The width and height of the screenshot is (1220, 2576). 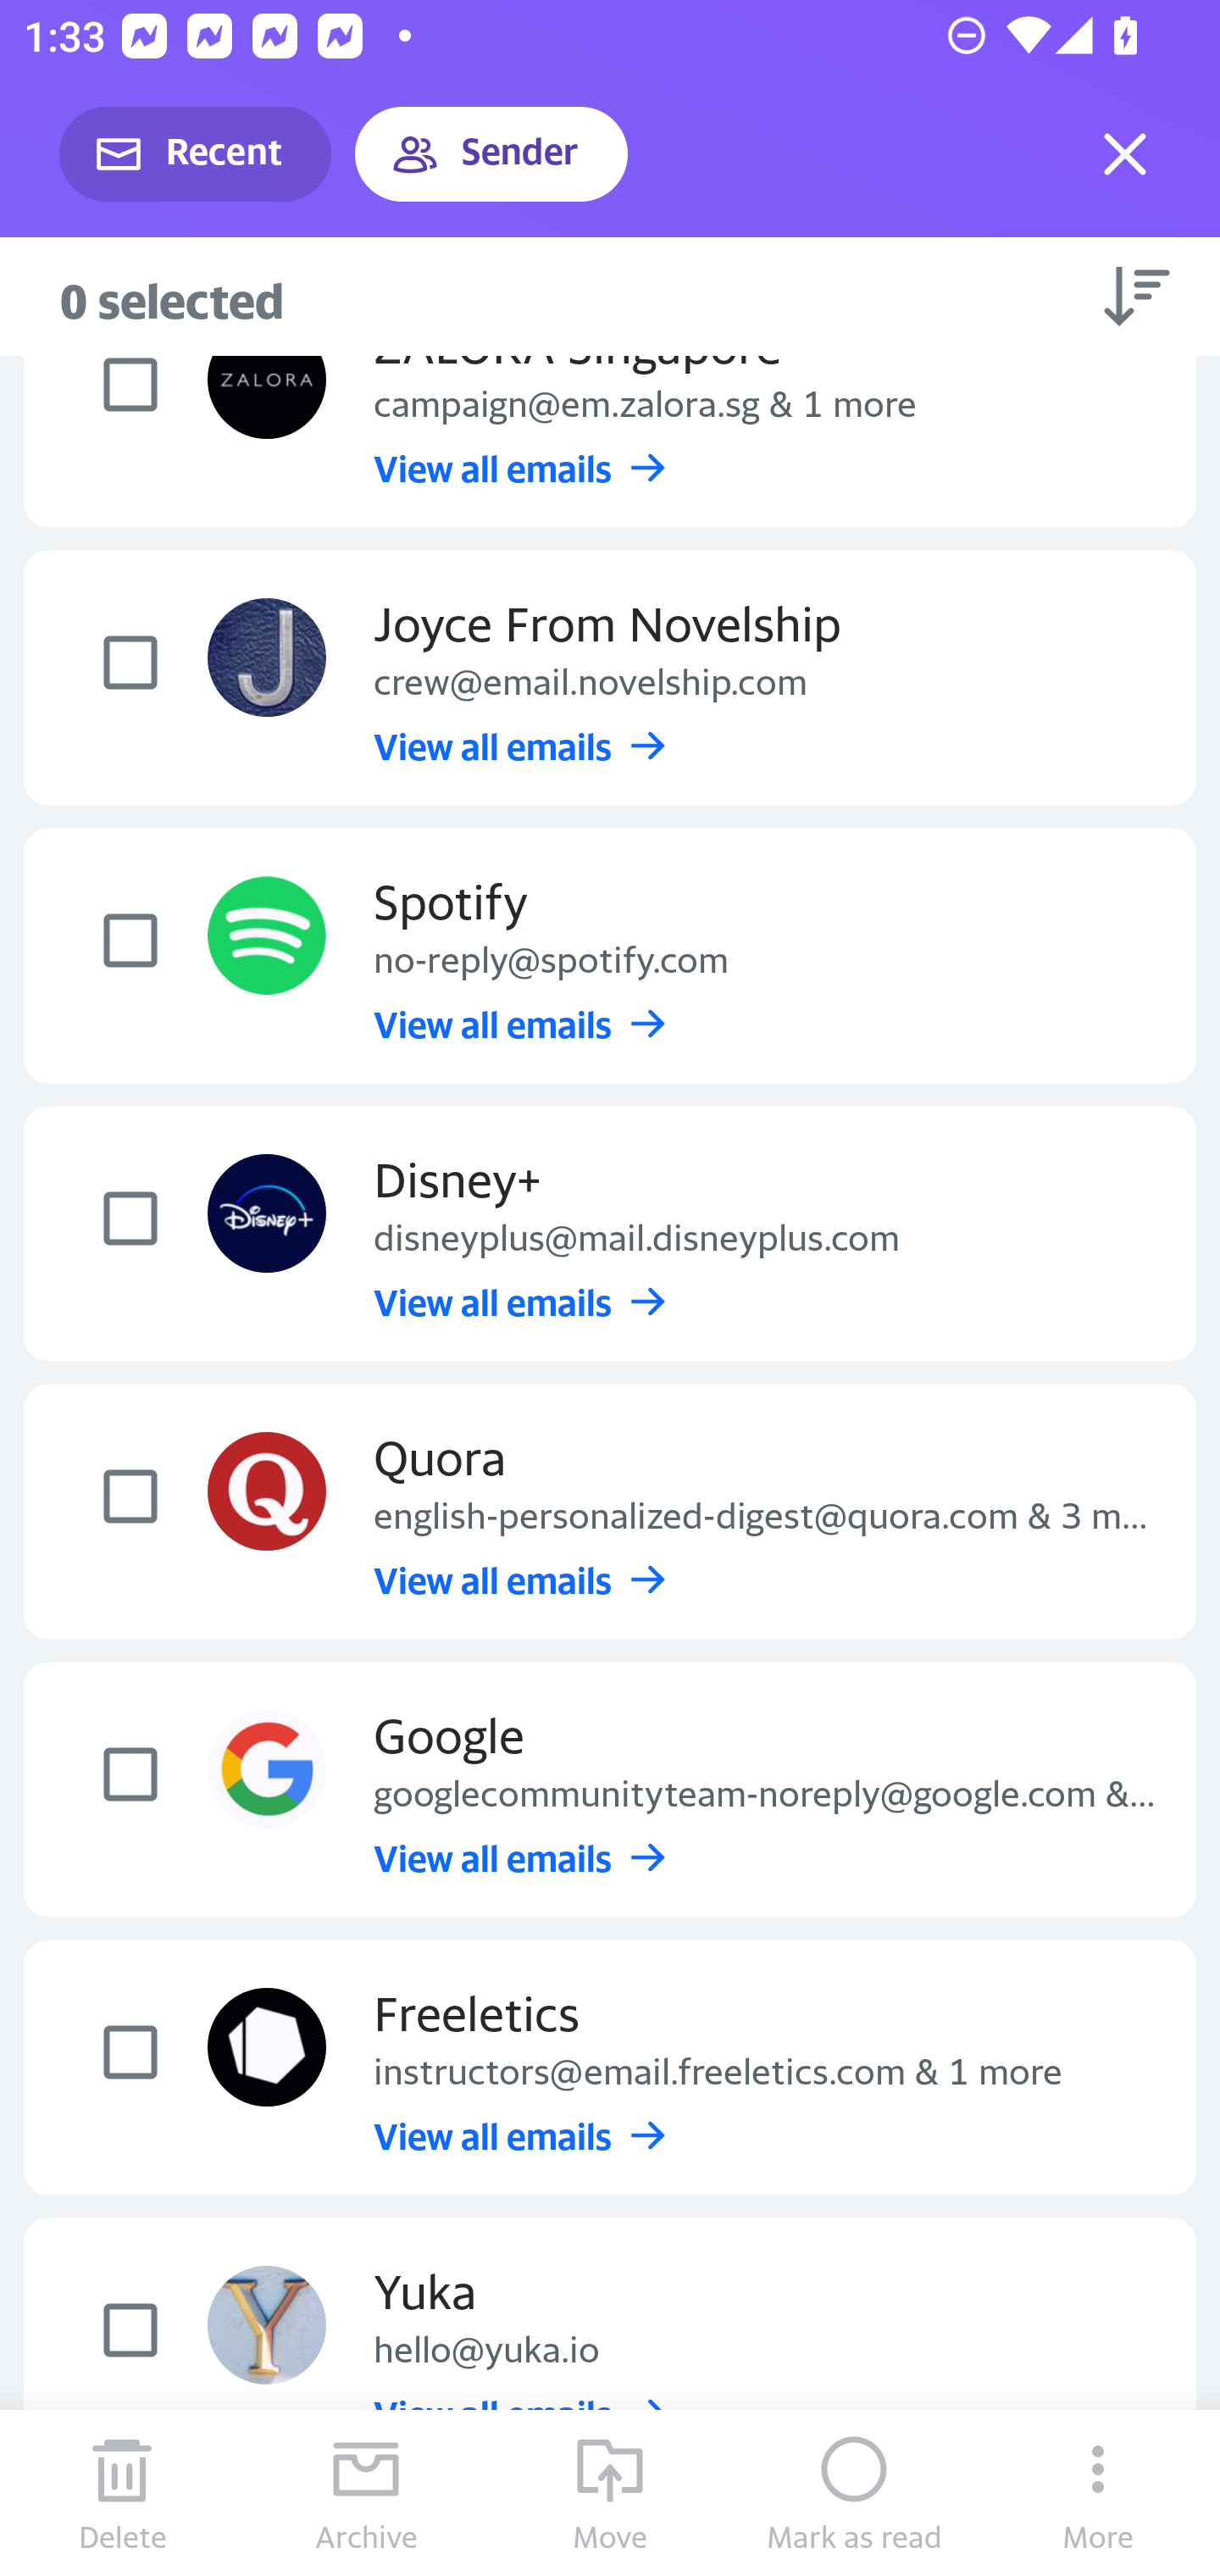 What do you see at coordinates (366, 2493) in the screenshot?
I see `Archive` at bounding box center [366, 2493].